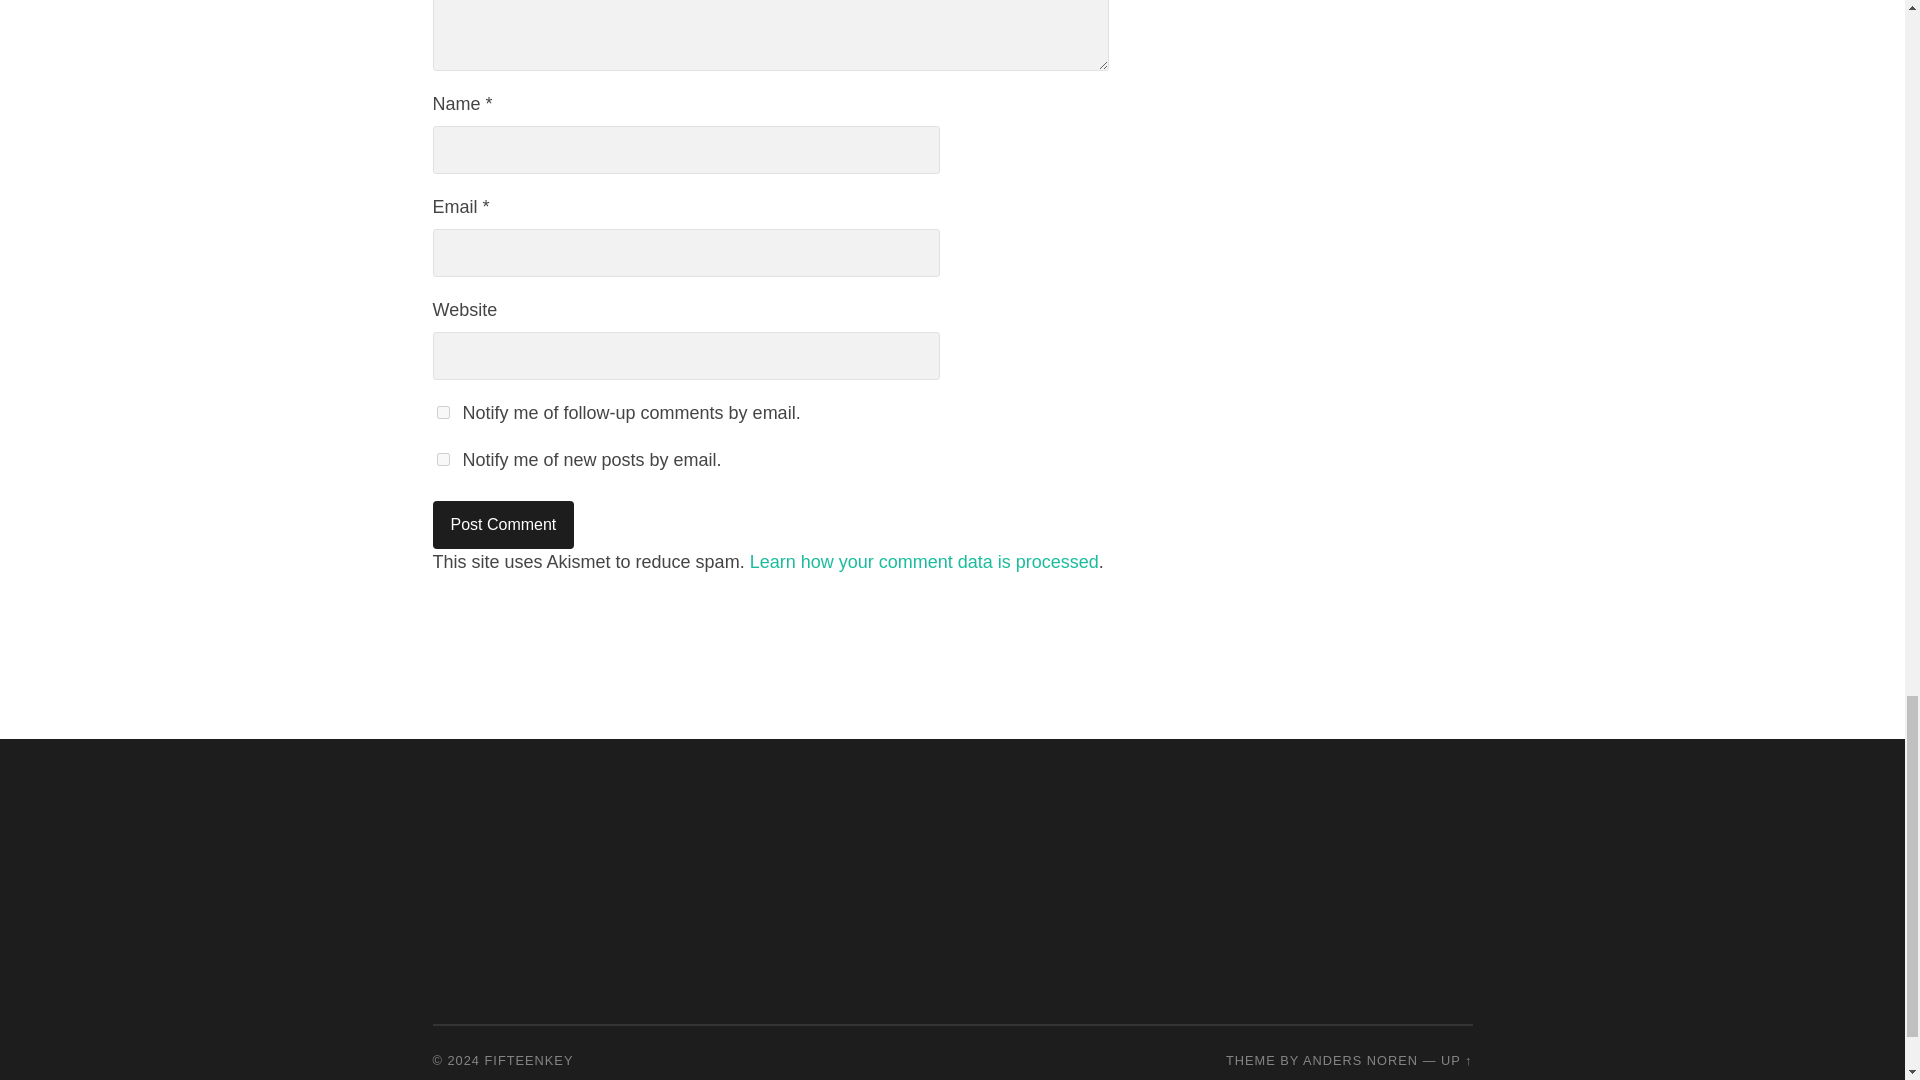 This screenshot has height=1080, width=1920. Describe the element at coordinates (1360, 1060) in the screenshot. I see `ANDERS NOREN` at that location.